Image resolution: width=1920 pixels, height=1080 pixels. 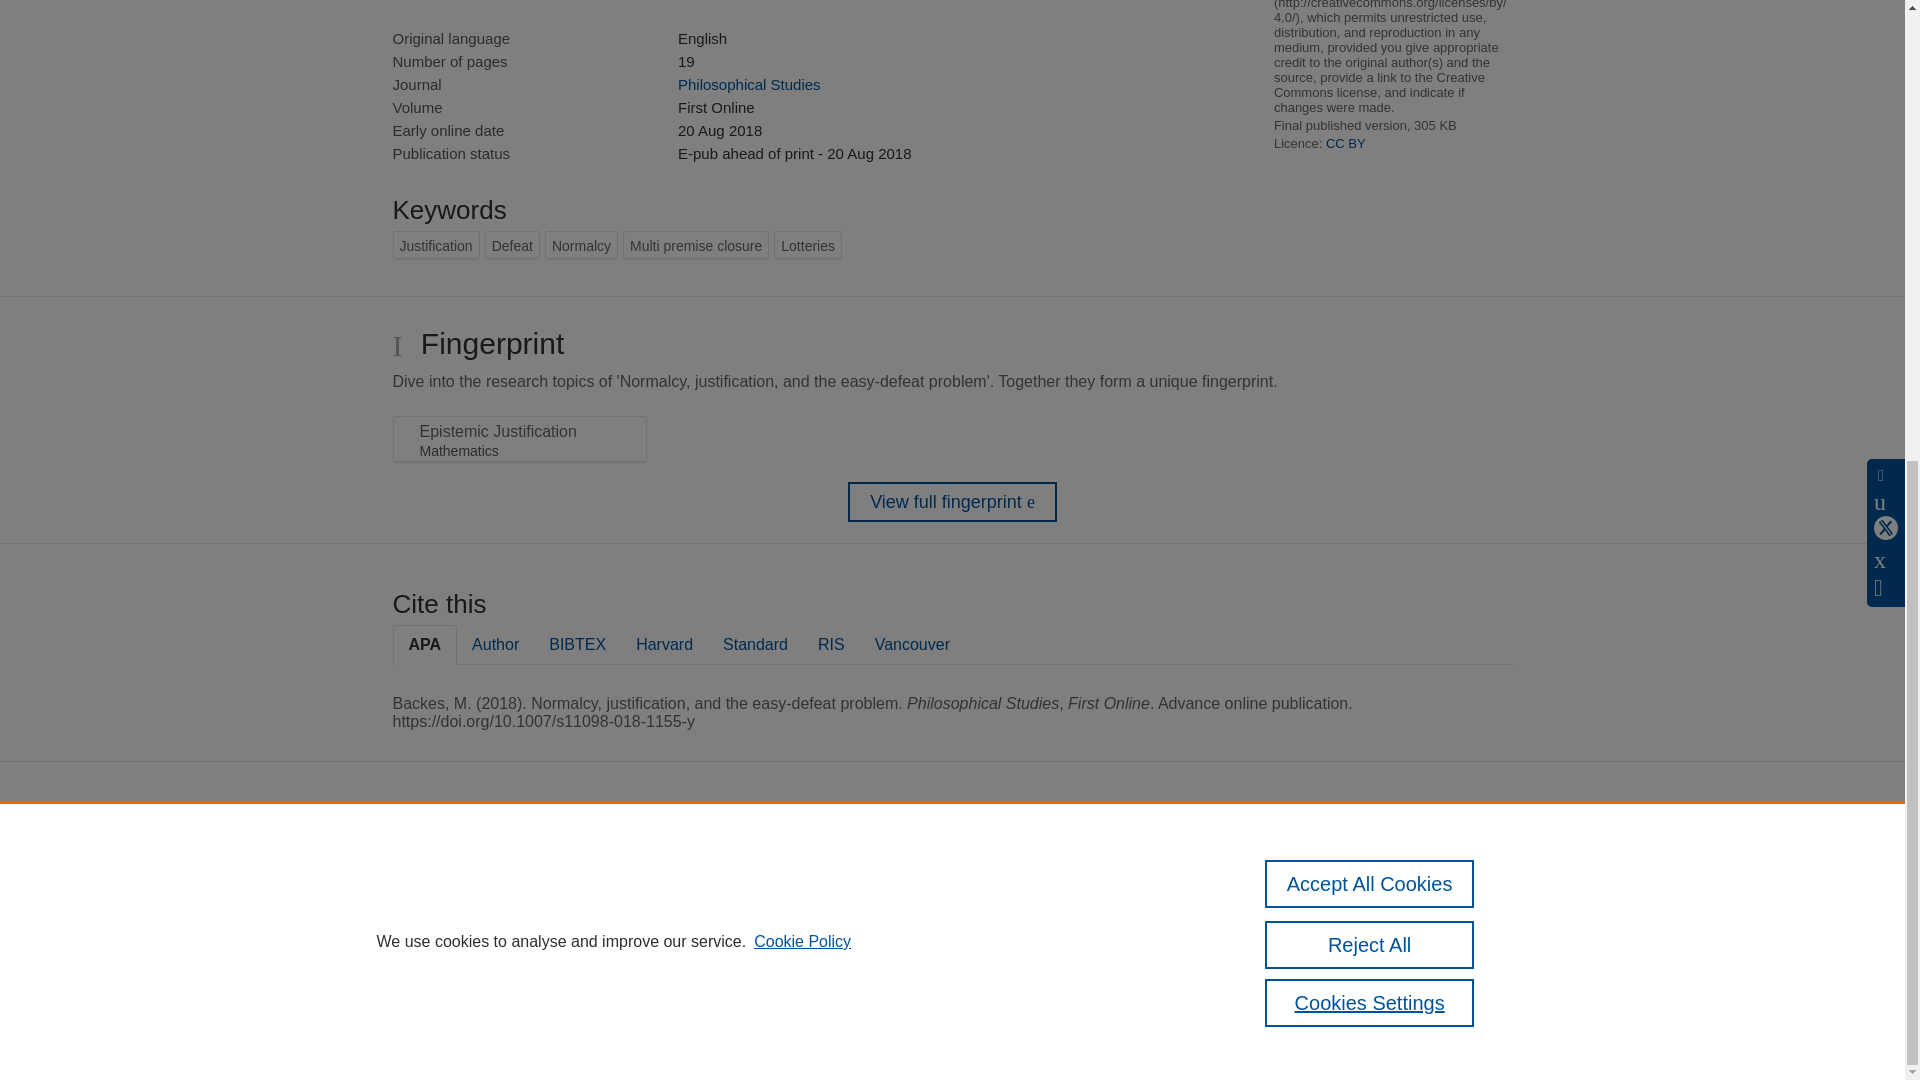 What do you see at coordinates (1008, 888) in the screenshot?
I see `Elsevier B.V.` at bounding box center [1008, 888].